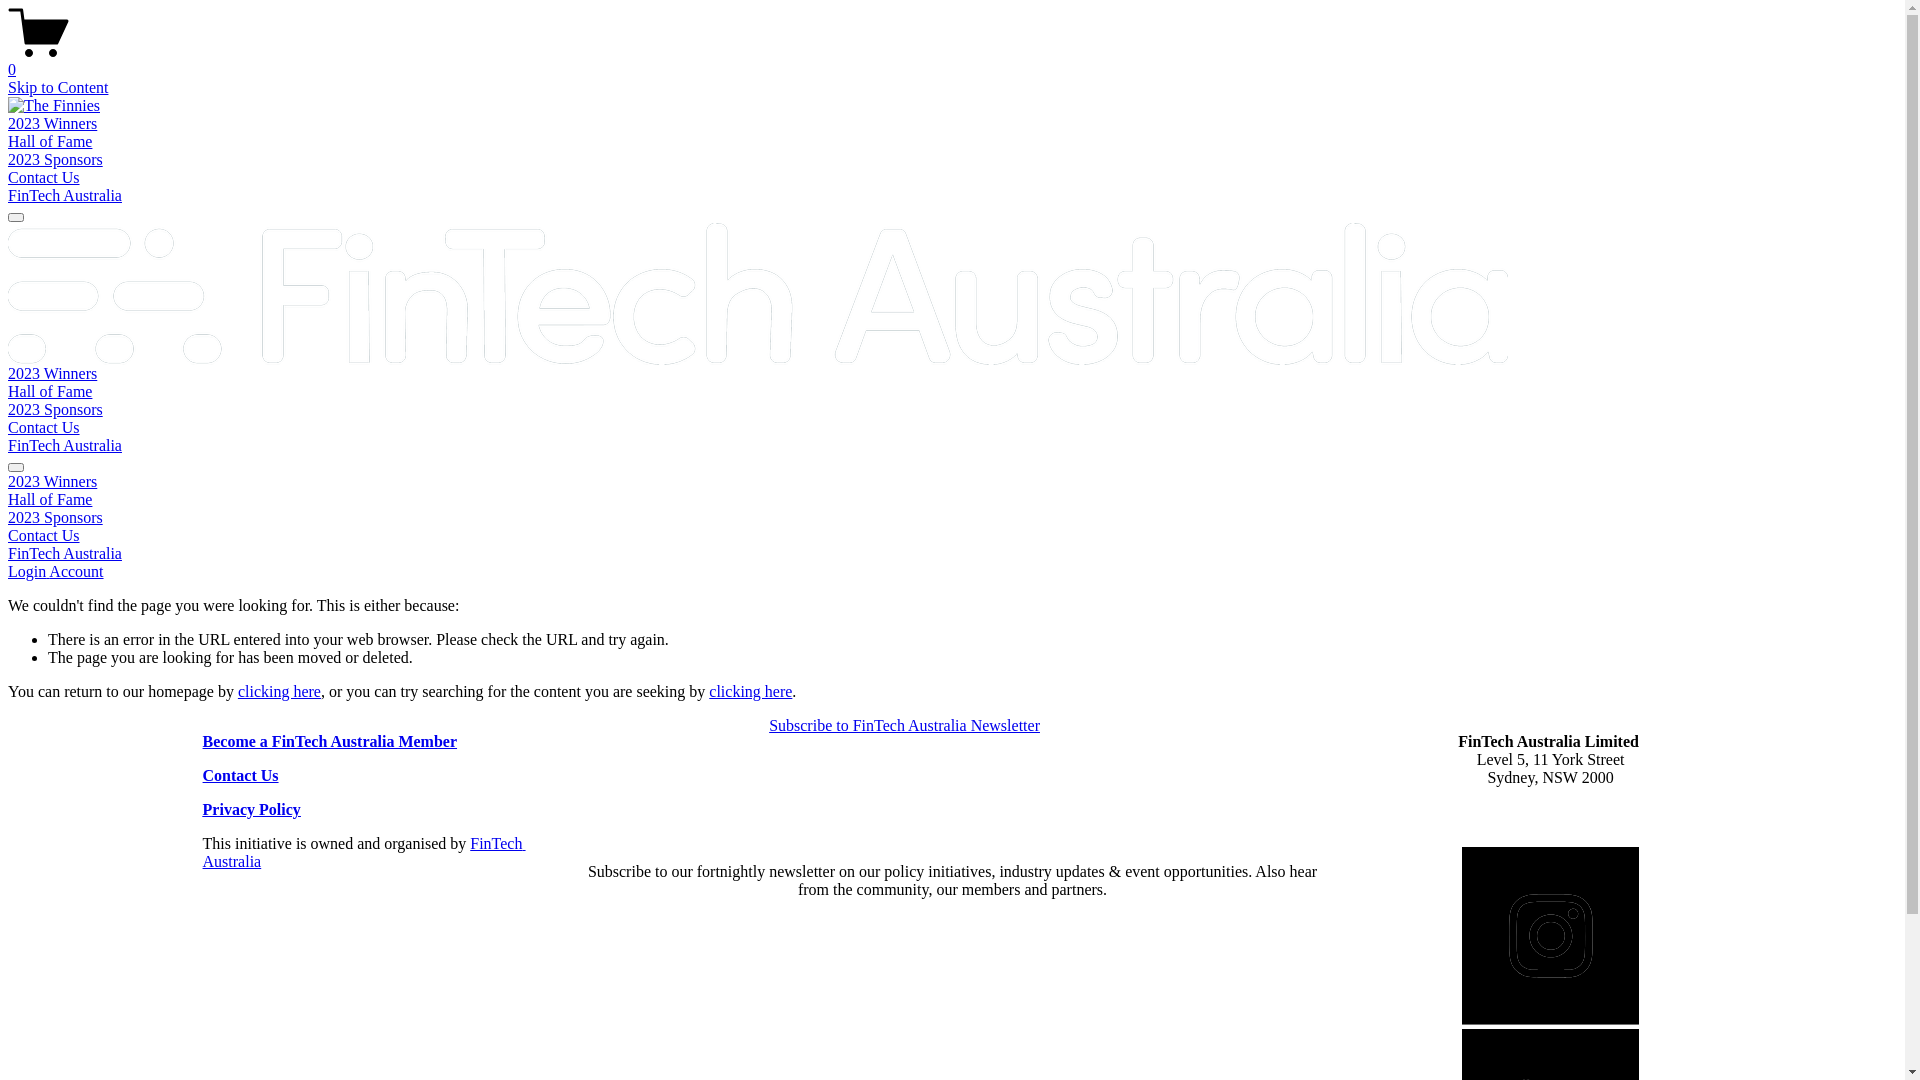 The height and width of the screenshot is (1080, 1920). What do you see at coordinates (252, 810) in the screenshot?
I see `Privacy Policy` at bounding box center [252, 810].